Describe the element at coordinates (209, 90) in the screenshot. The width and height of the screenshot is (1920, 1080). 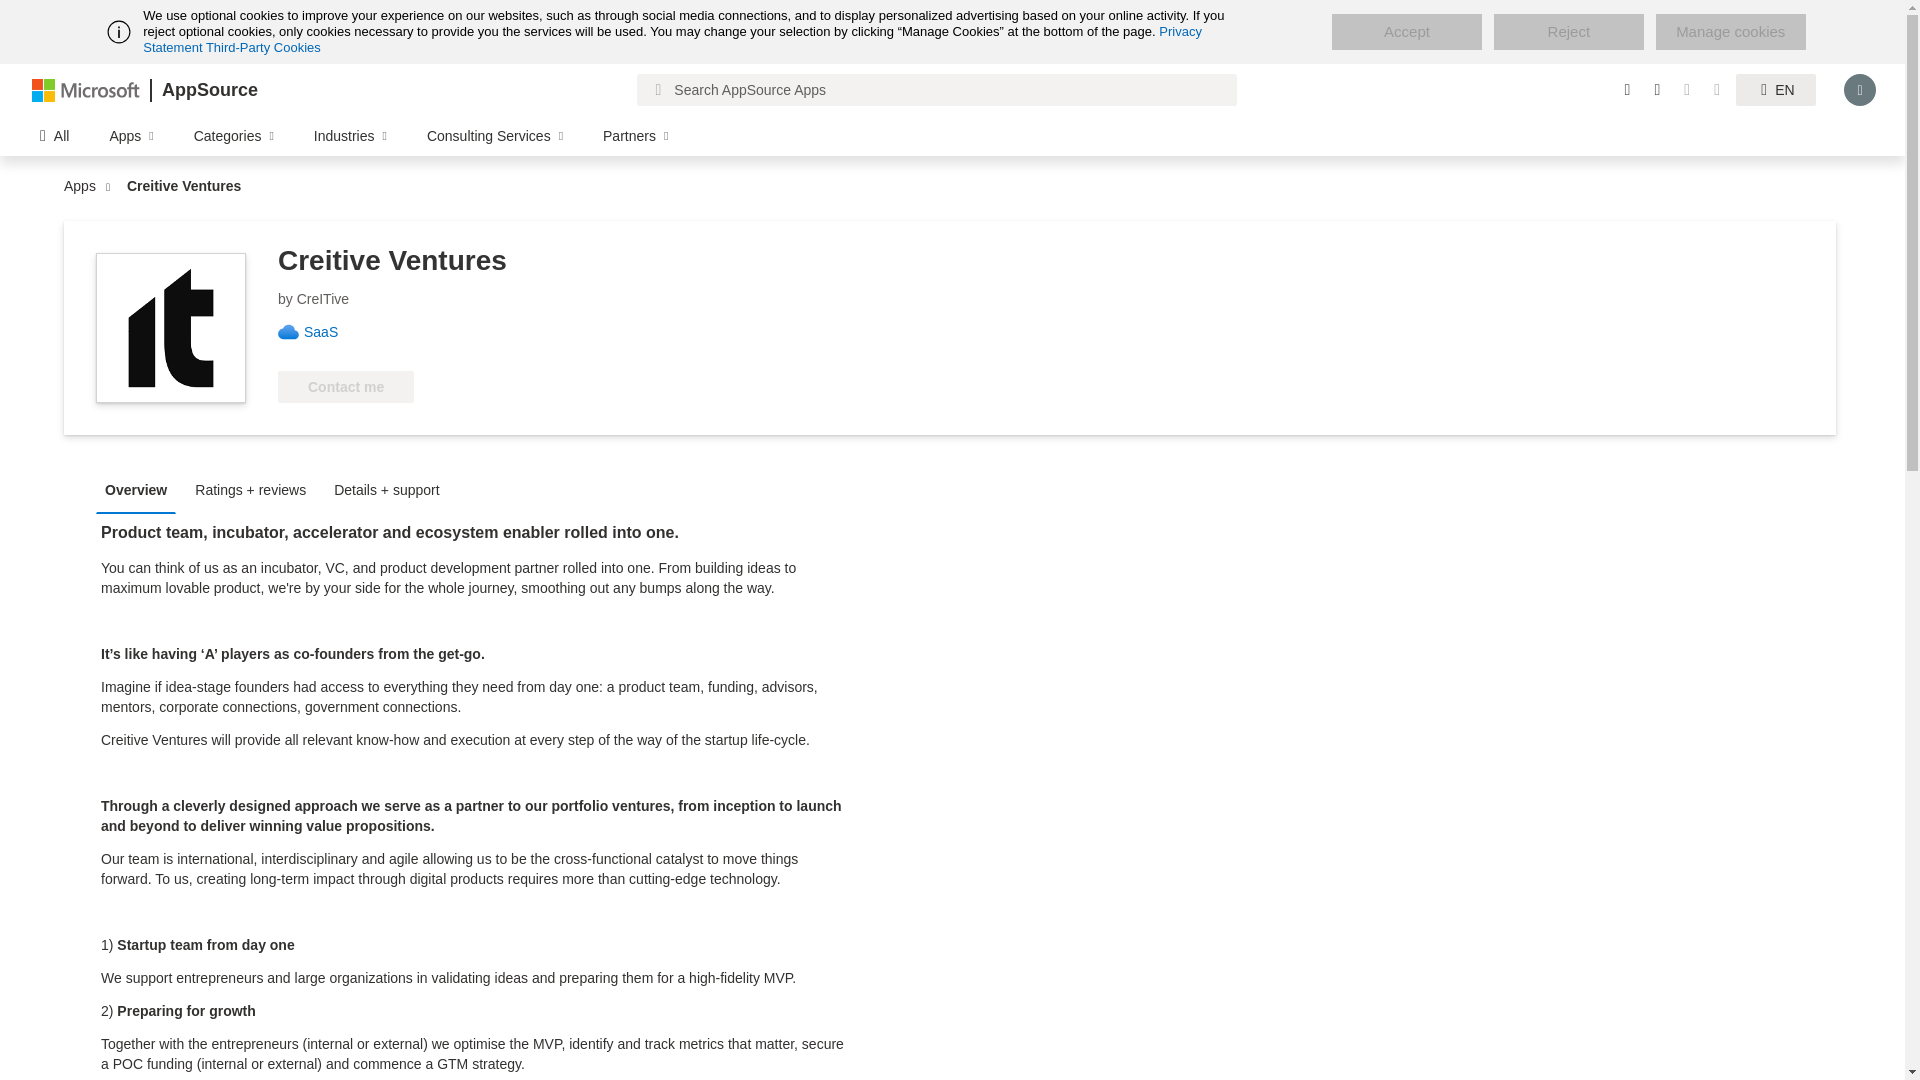
I see `AppSource` at that location.